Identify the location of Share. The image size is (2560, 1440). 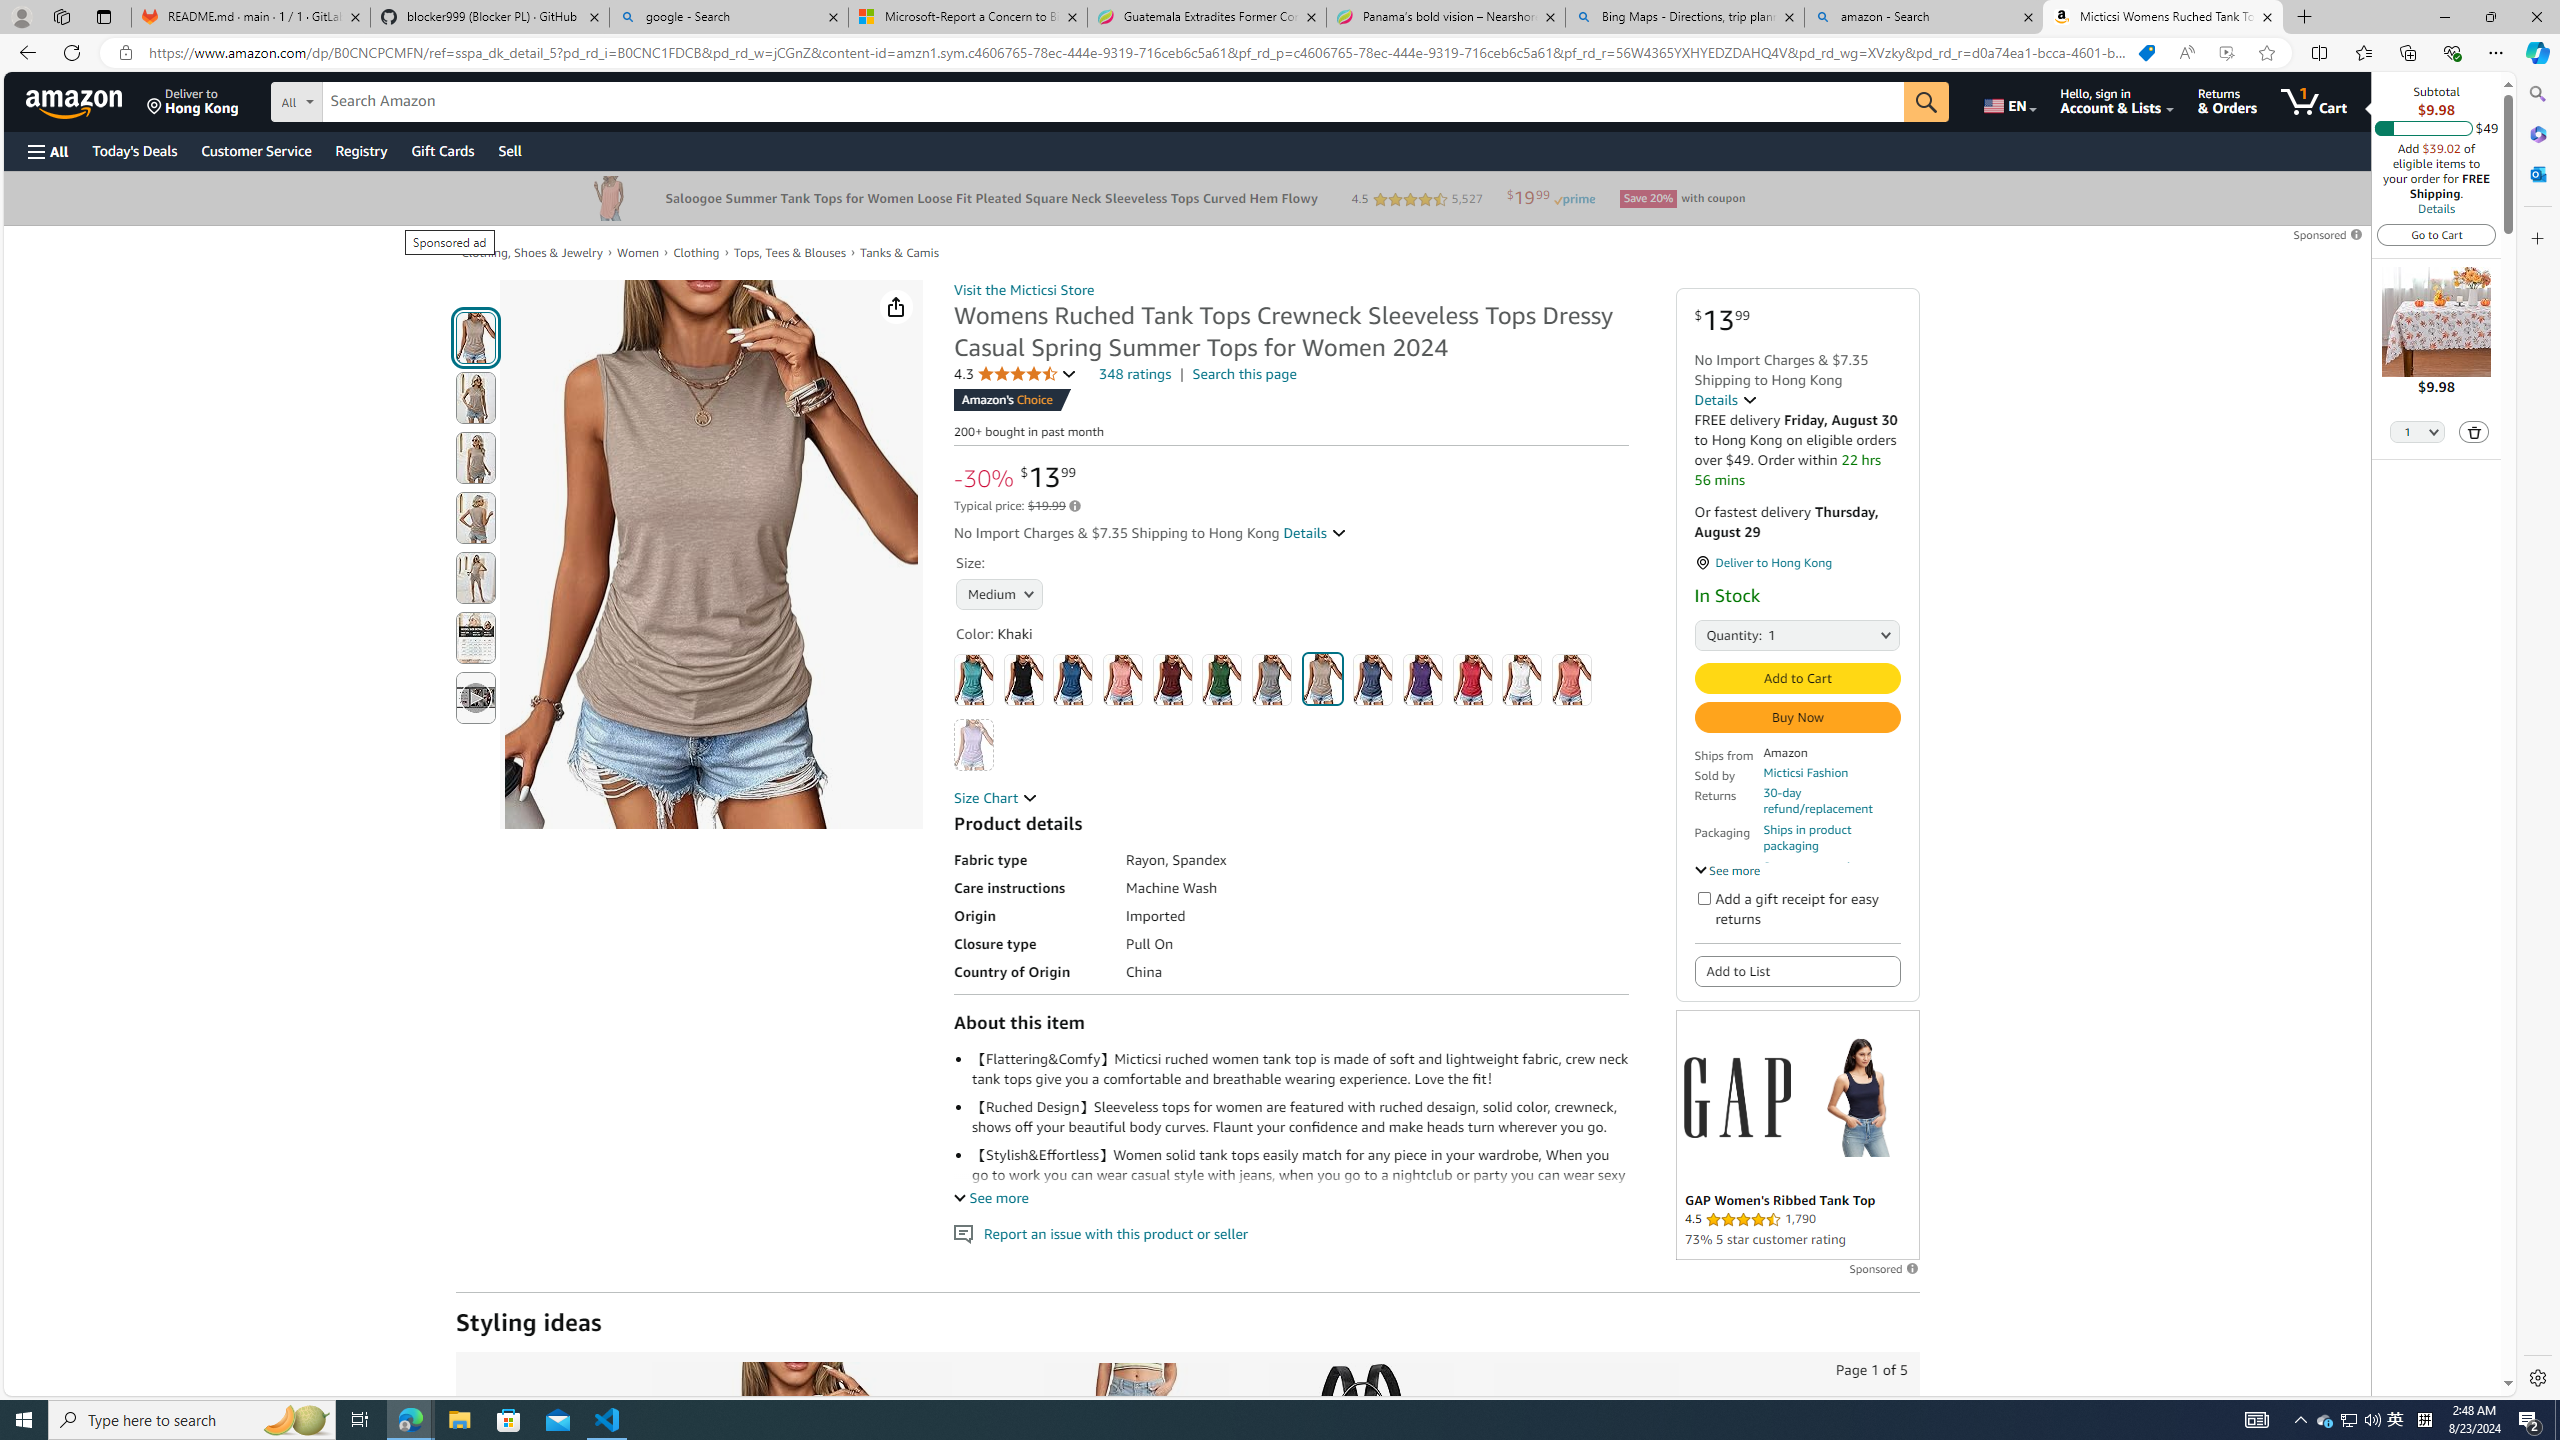
(896, 306).